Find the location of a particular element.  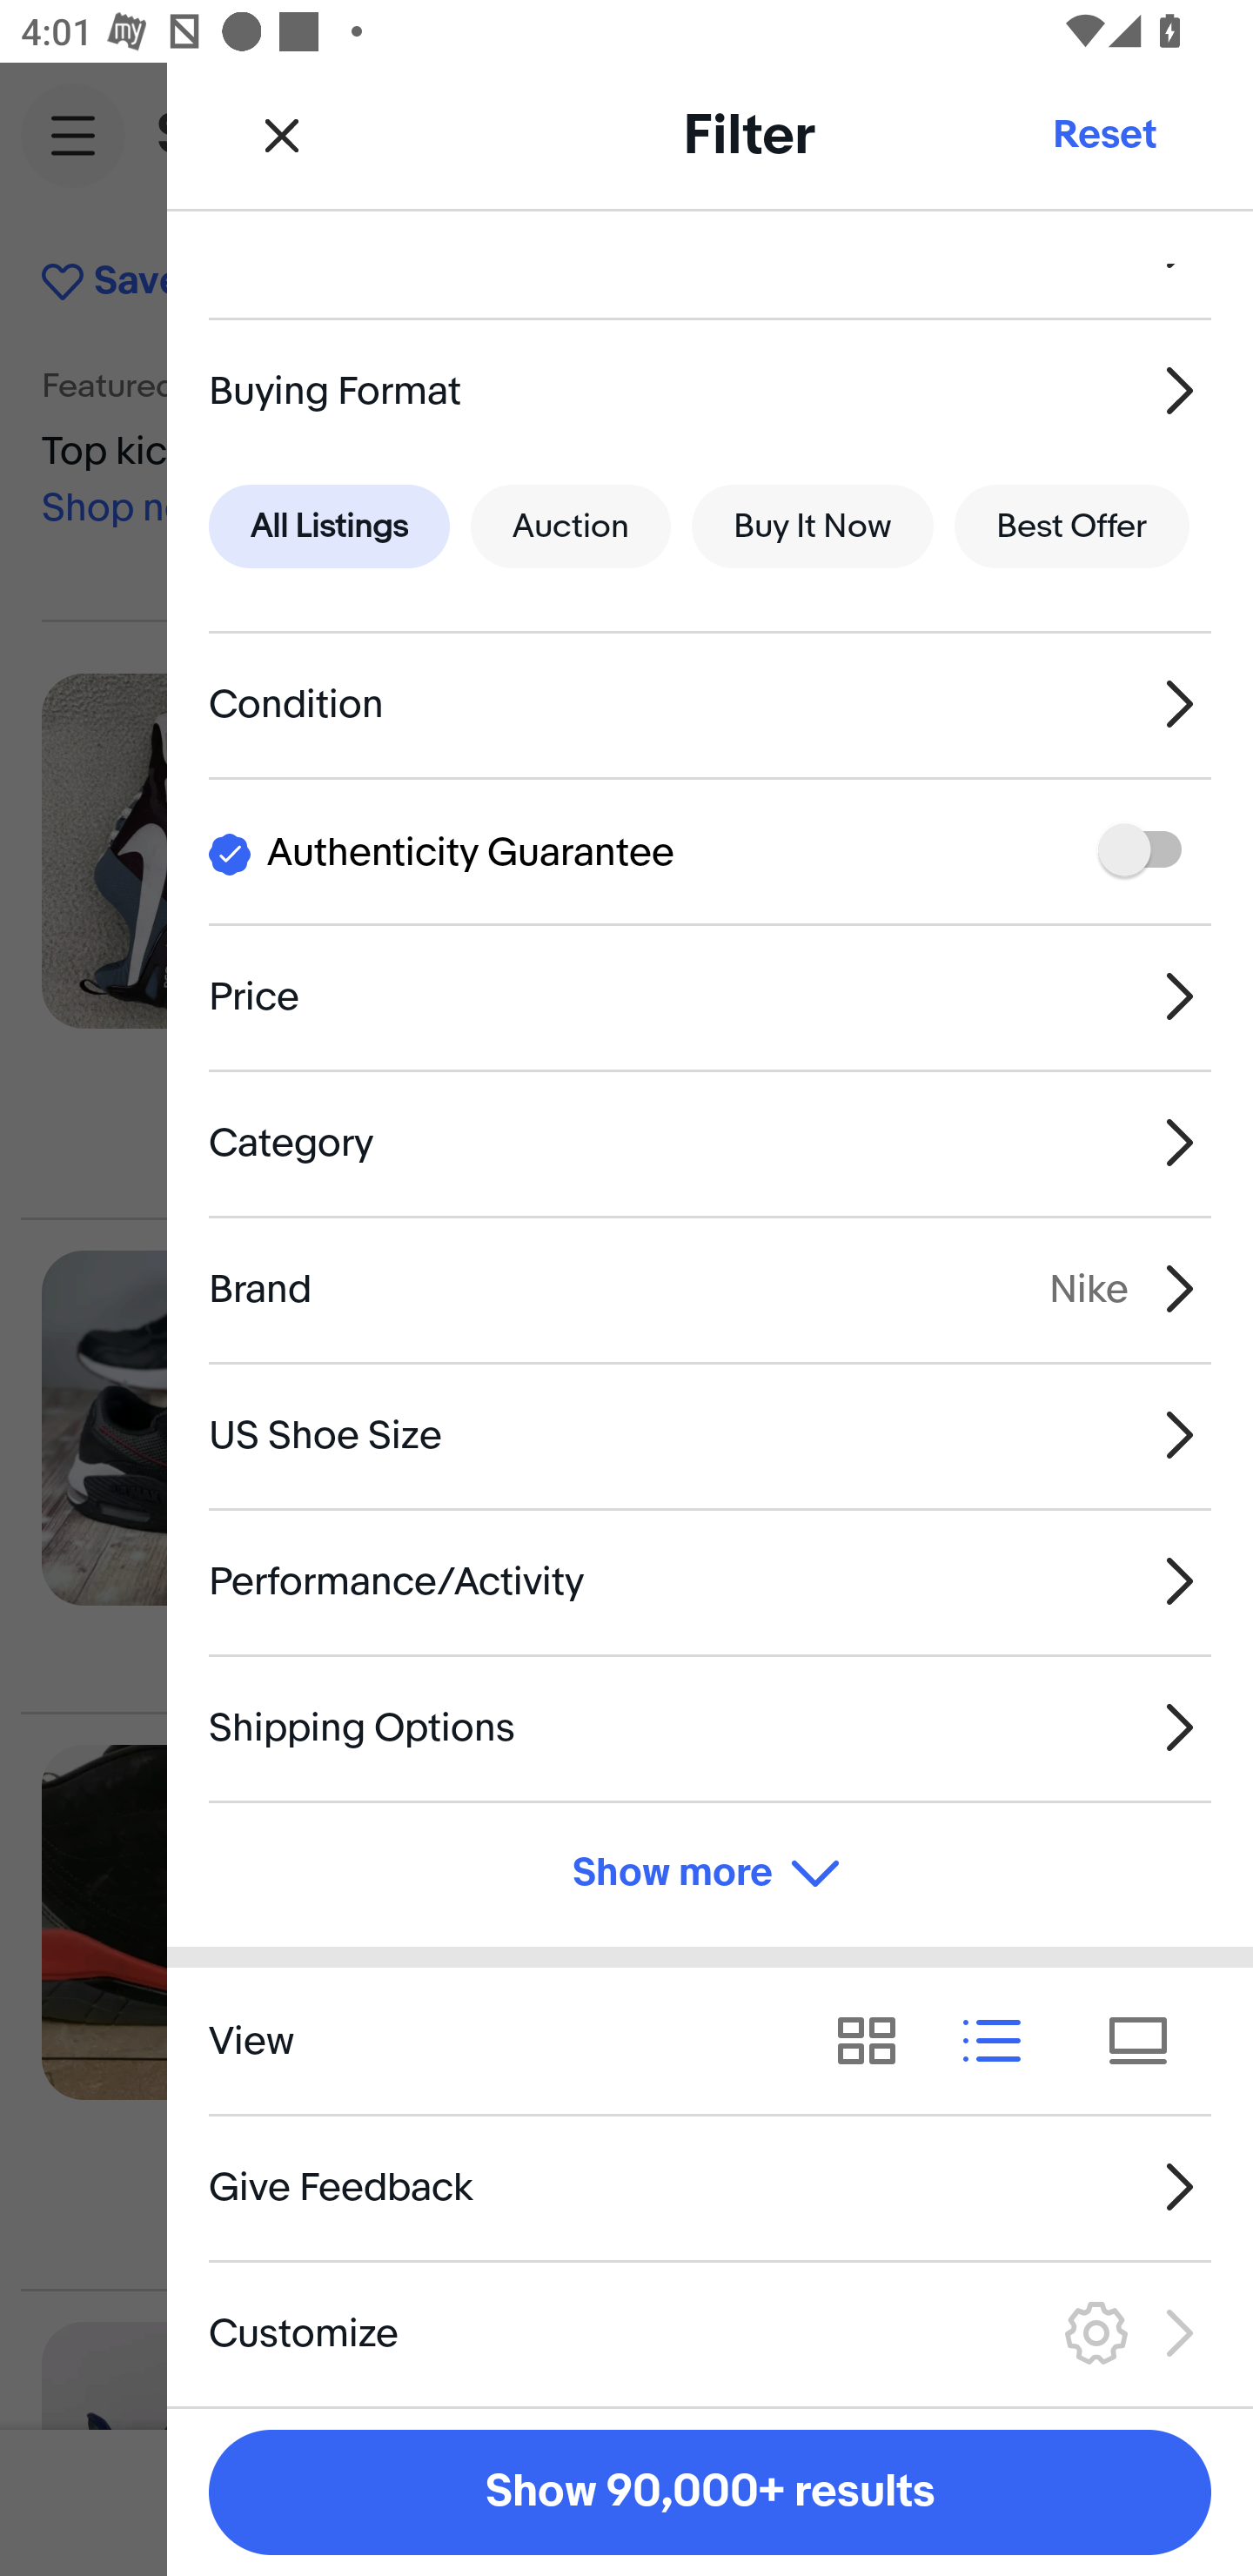

Buy It Now is located at coordinates (812, 526).